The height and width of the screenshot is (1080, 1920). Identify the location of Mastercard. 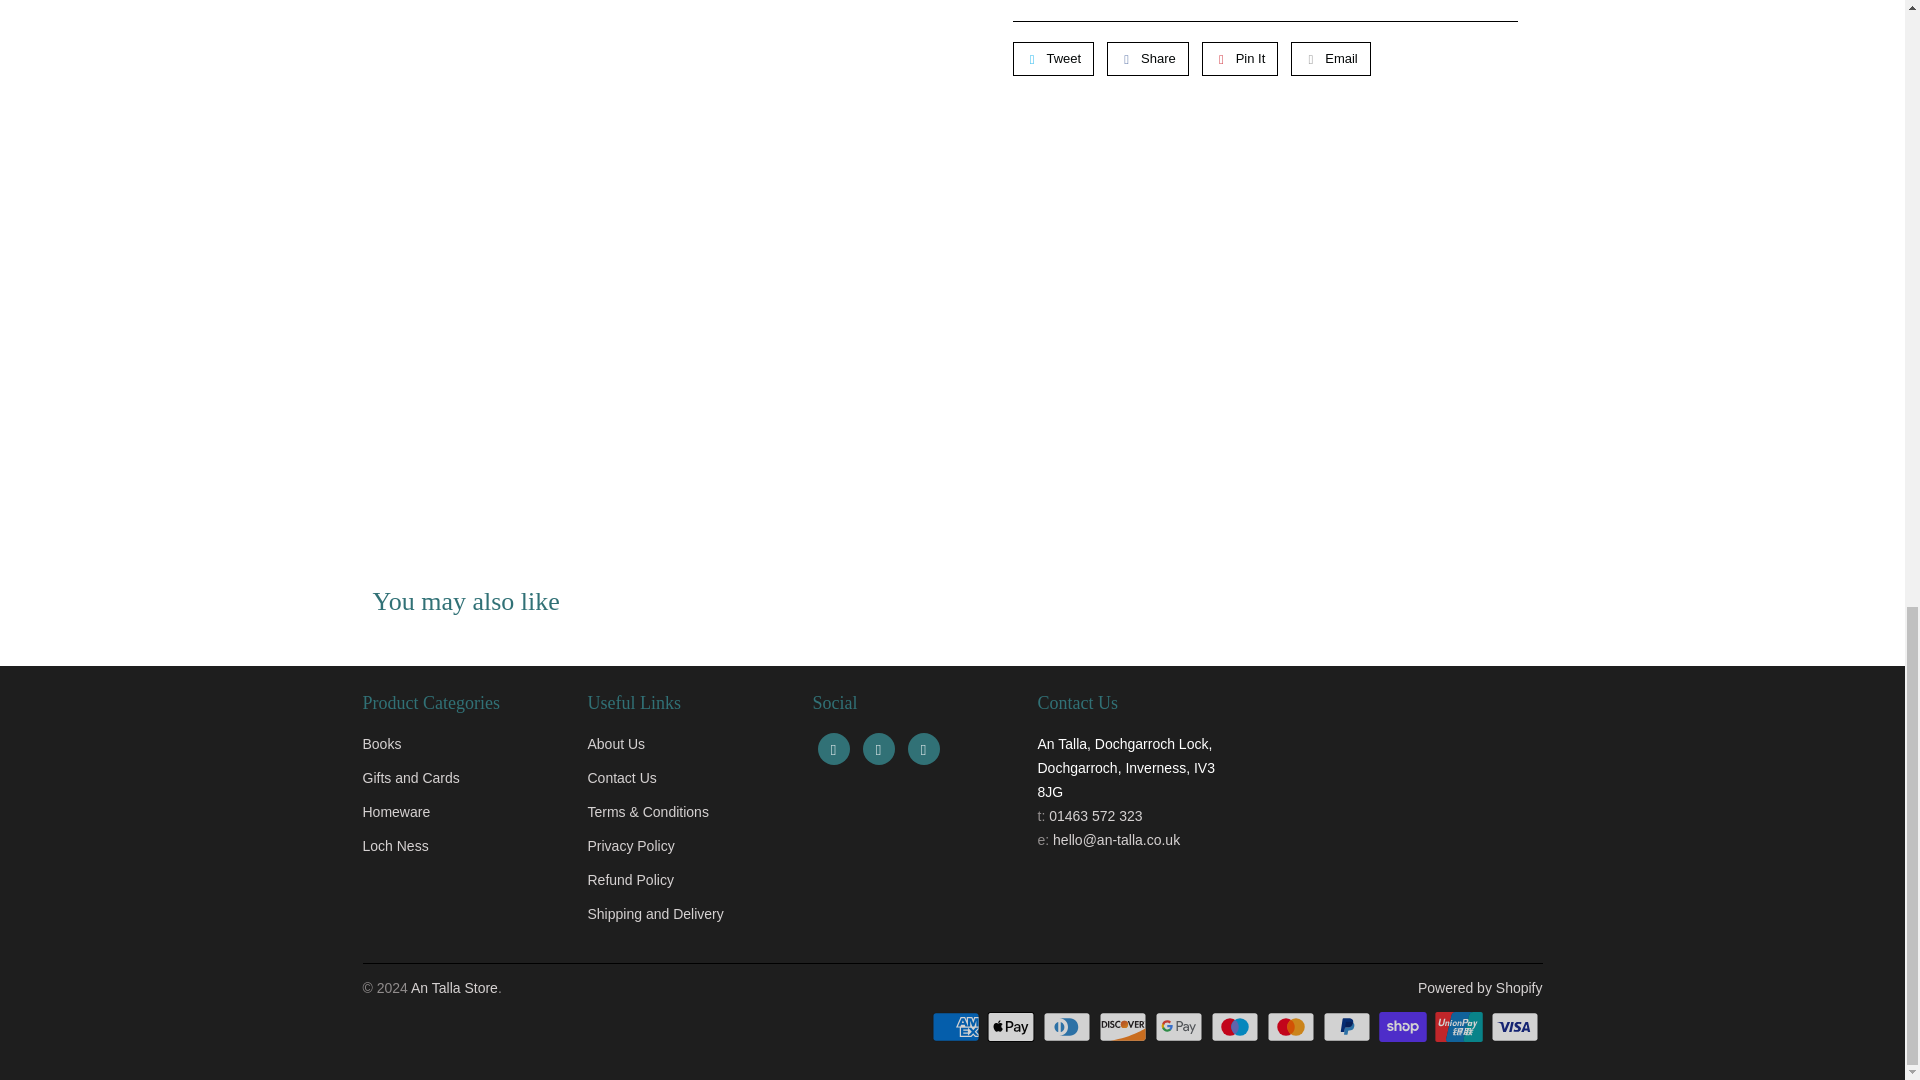
(1293, 1026).